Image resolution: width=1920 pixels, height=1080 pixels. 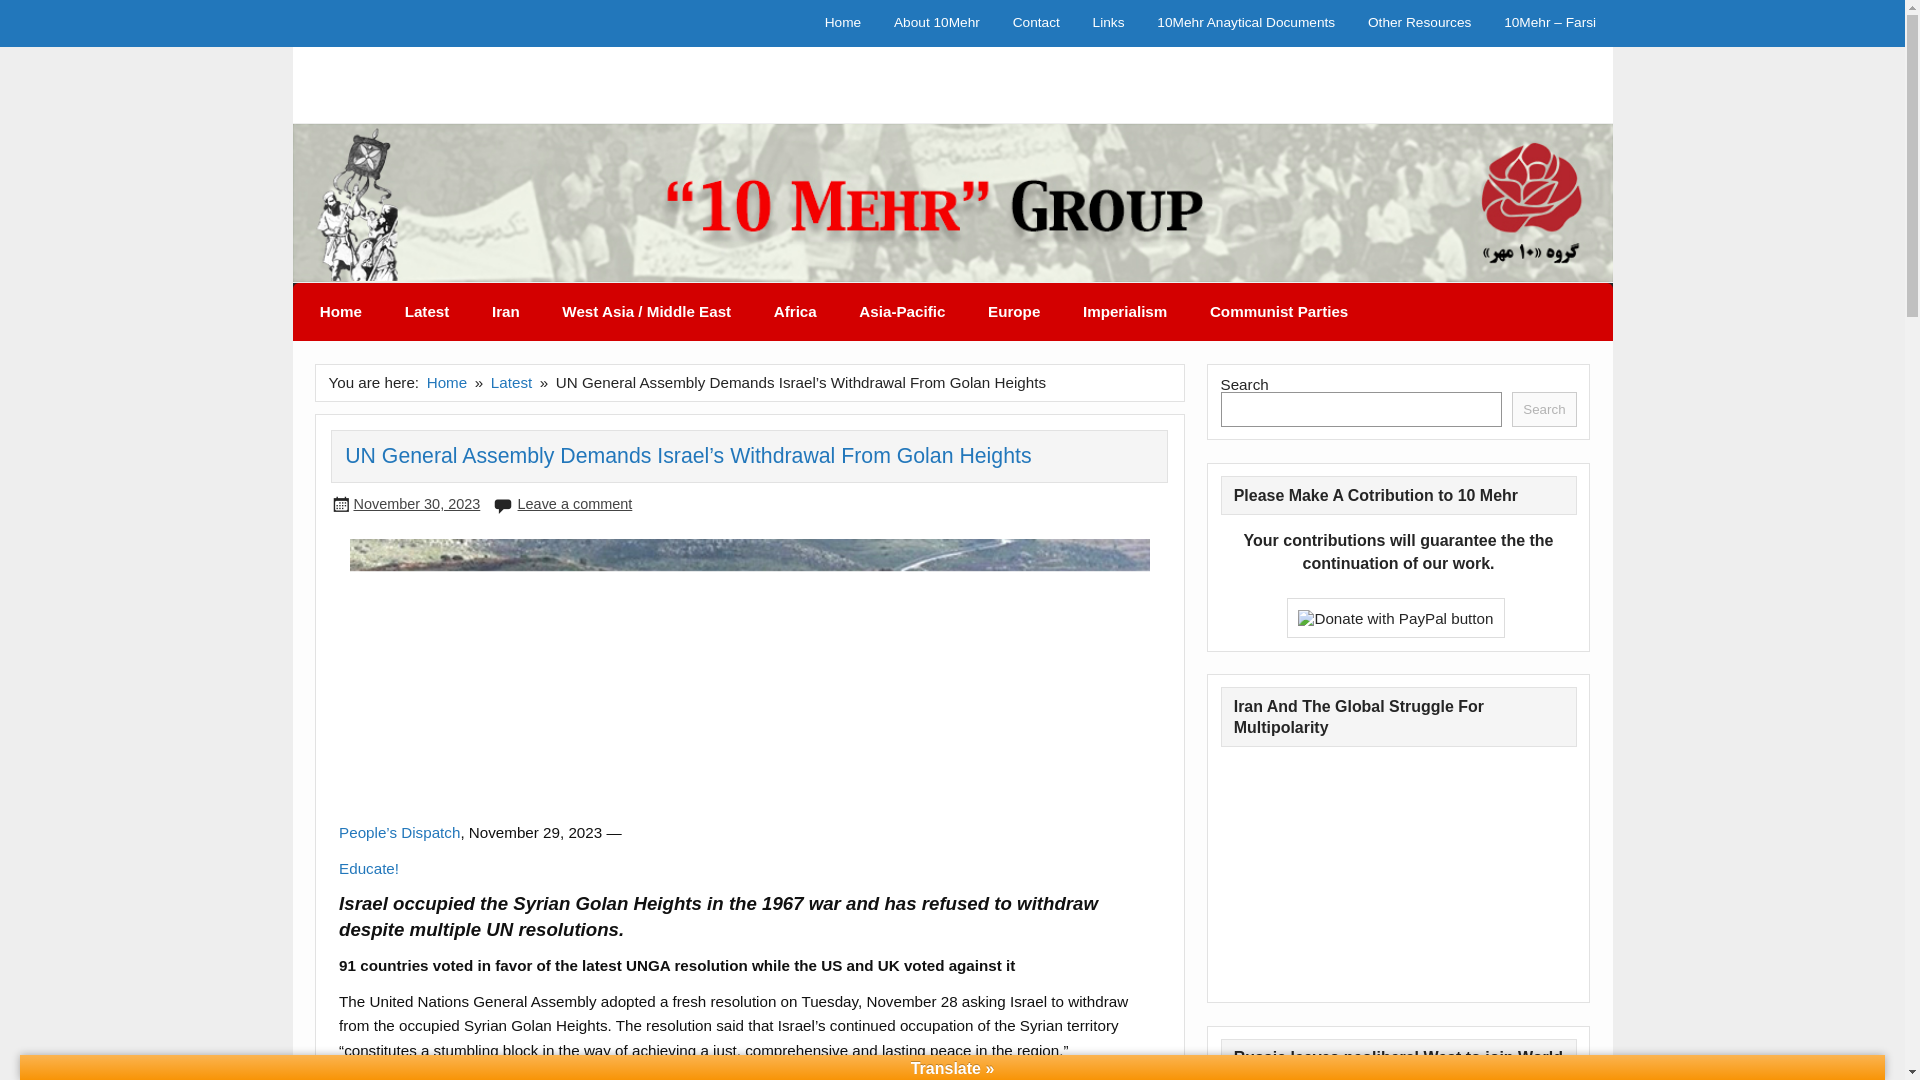 I want to click on Other Resources, so click(x=1420, y=24).